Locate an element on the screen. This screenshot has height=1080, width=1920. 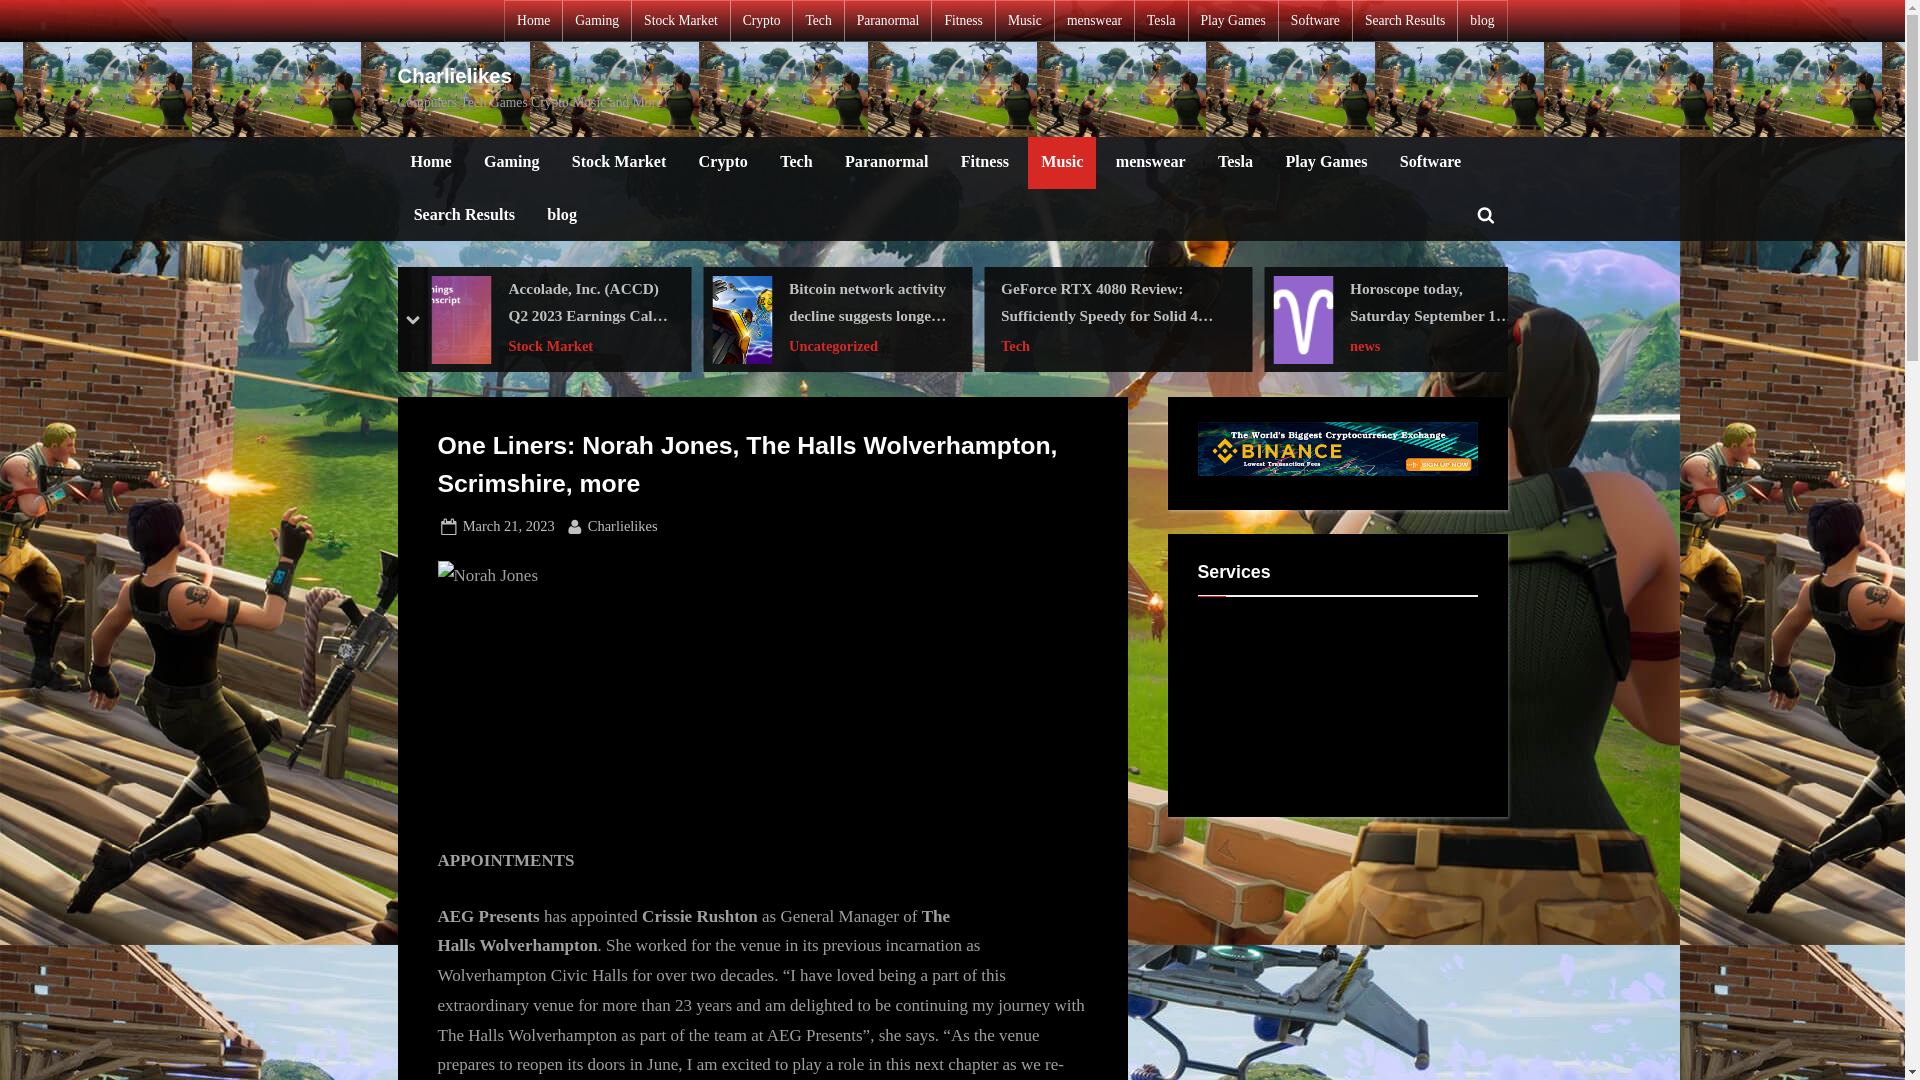
Tech is located at coordinates (796, 163).